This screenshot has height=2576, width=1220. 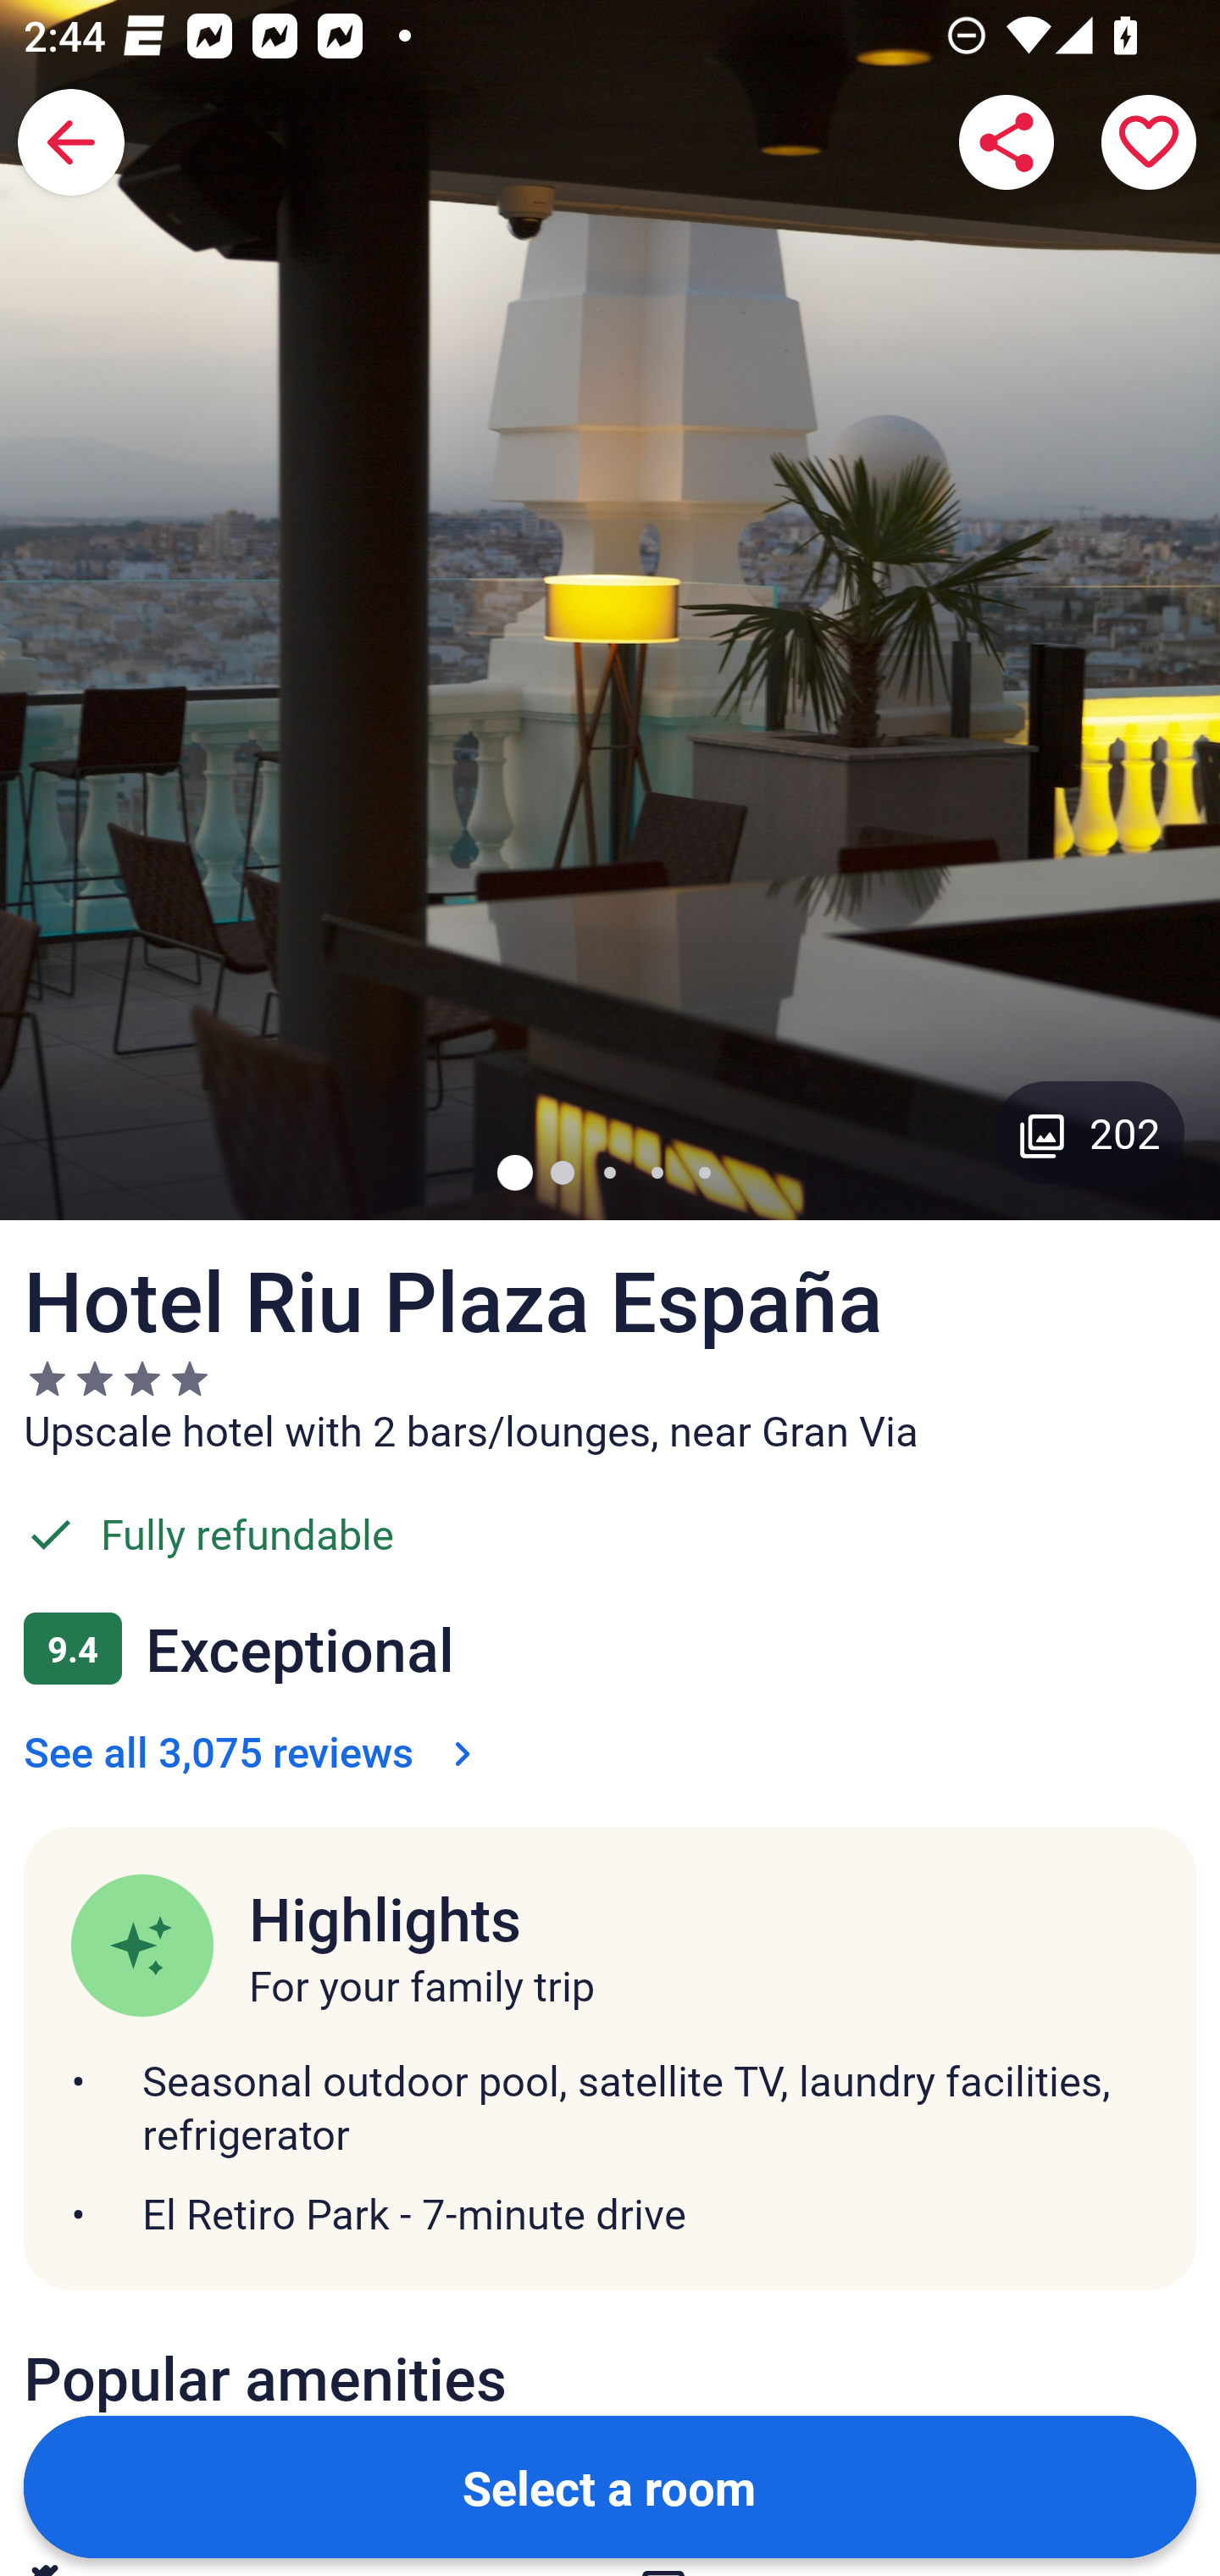 What do you see at coordinates (254, 1752) in the screenshot?
I see `See all 3,075 reviews See all 3,075 reviews Link` at bounding box center [254, 1752].